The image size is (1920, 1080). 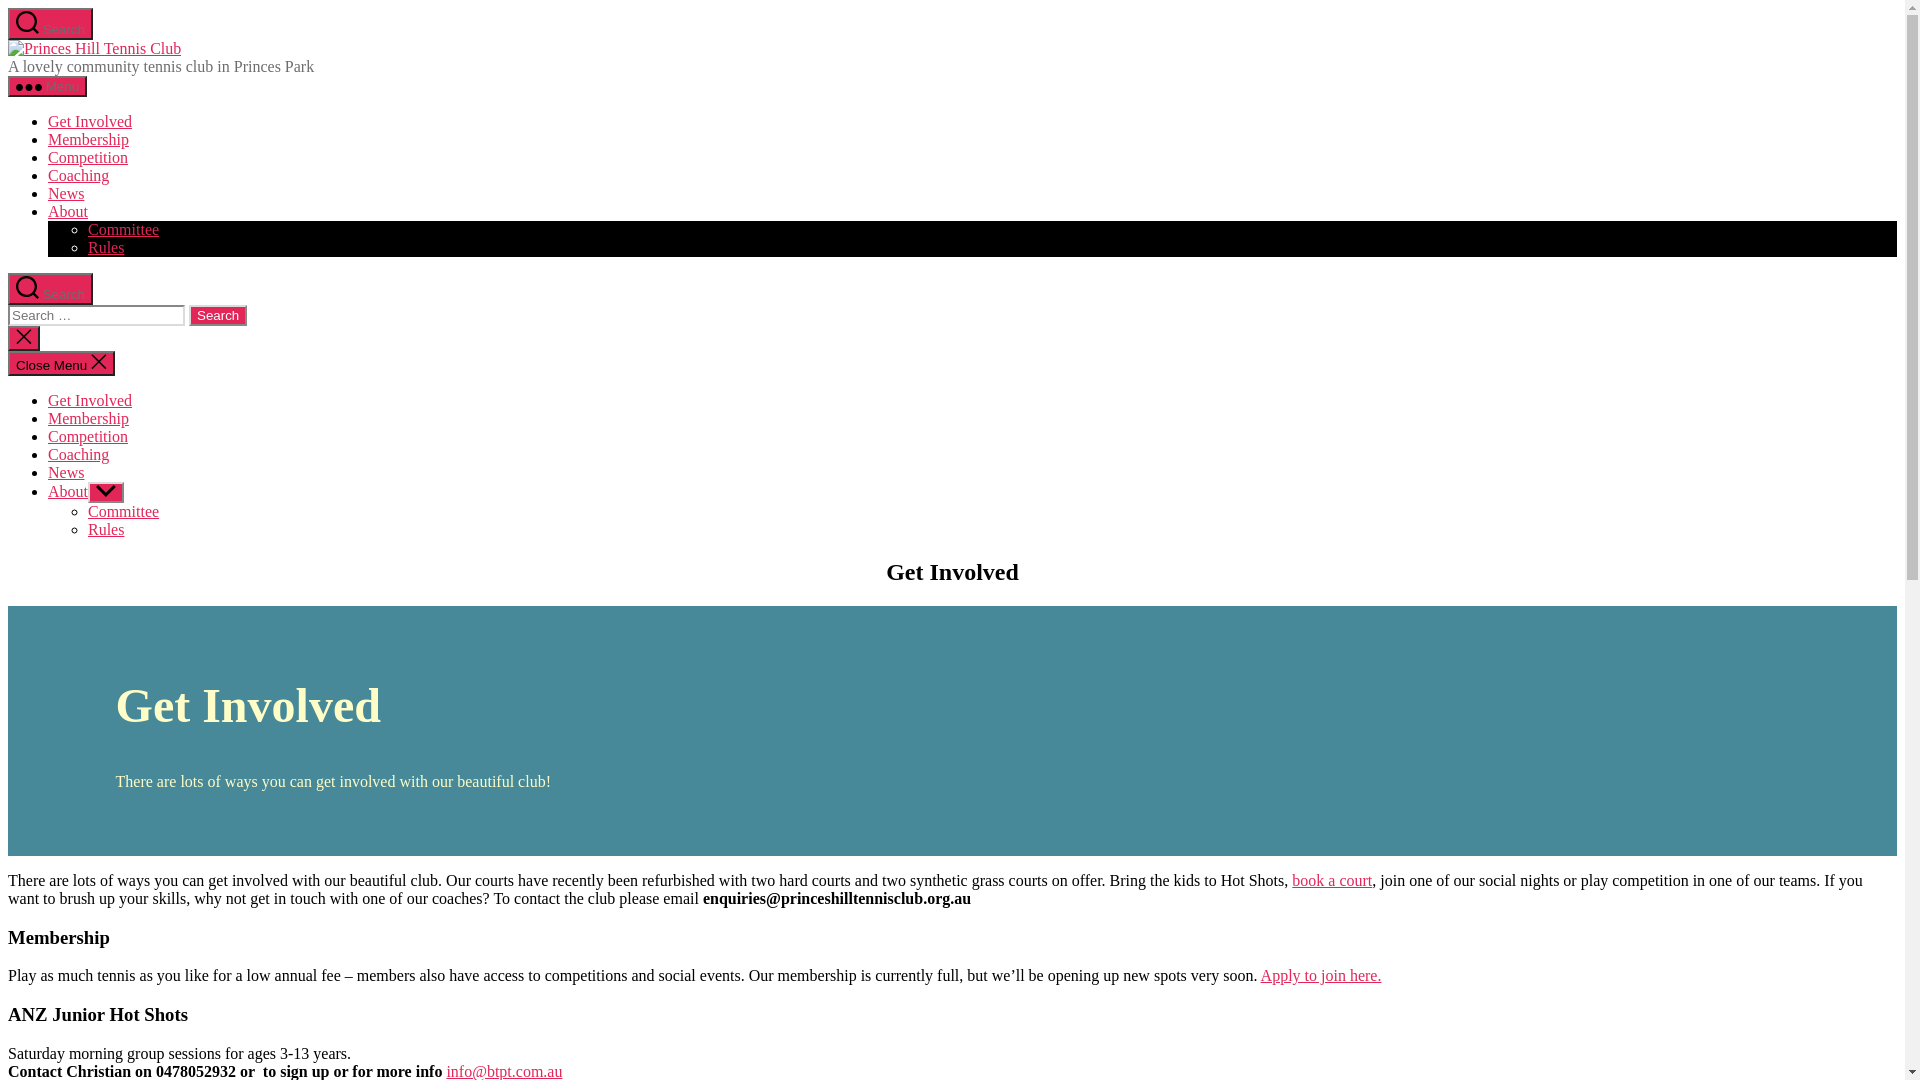 What do you see at coordinates (50, 289) in the screenshot?
I see `Search` at bounding box center [50, 289].